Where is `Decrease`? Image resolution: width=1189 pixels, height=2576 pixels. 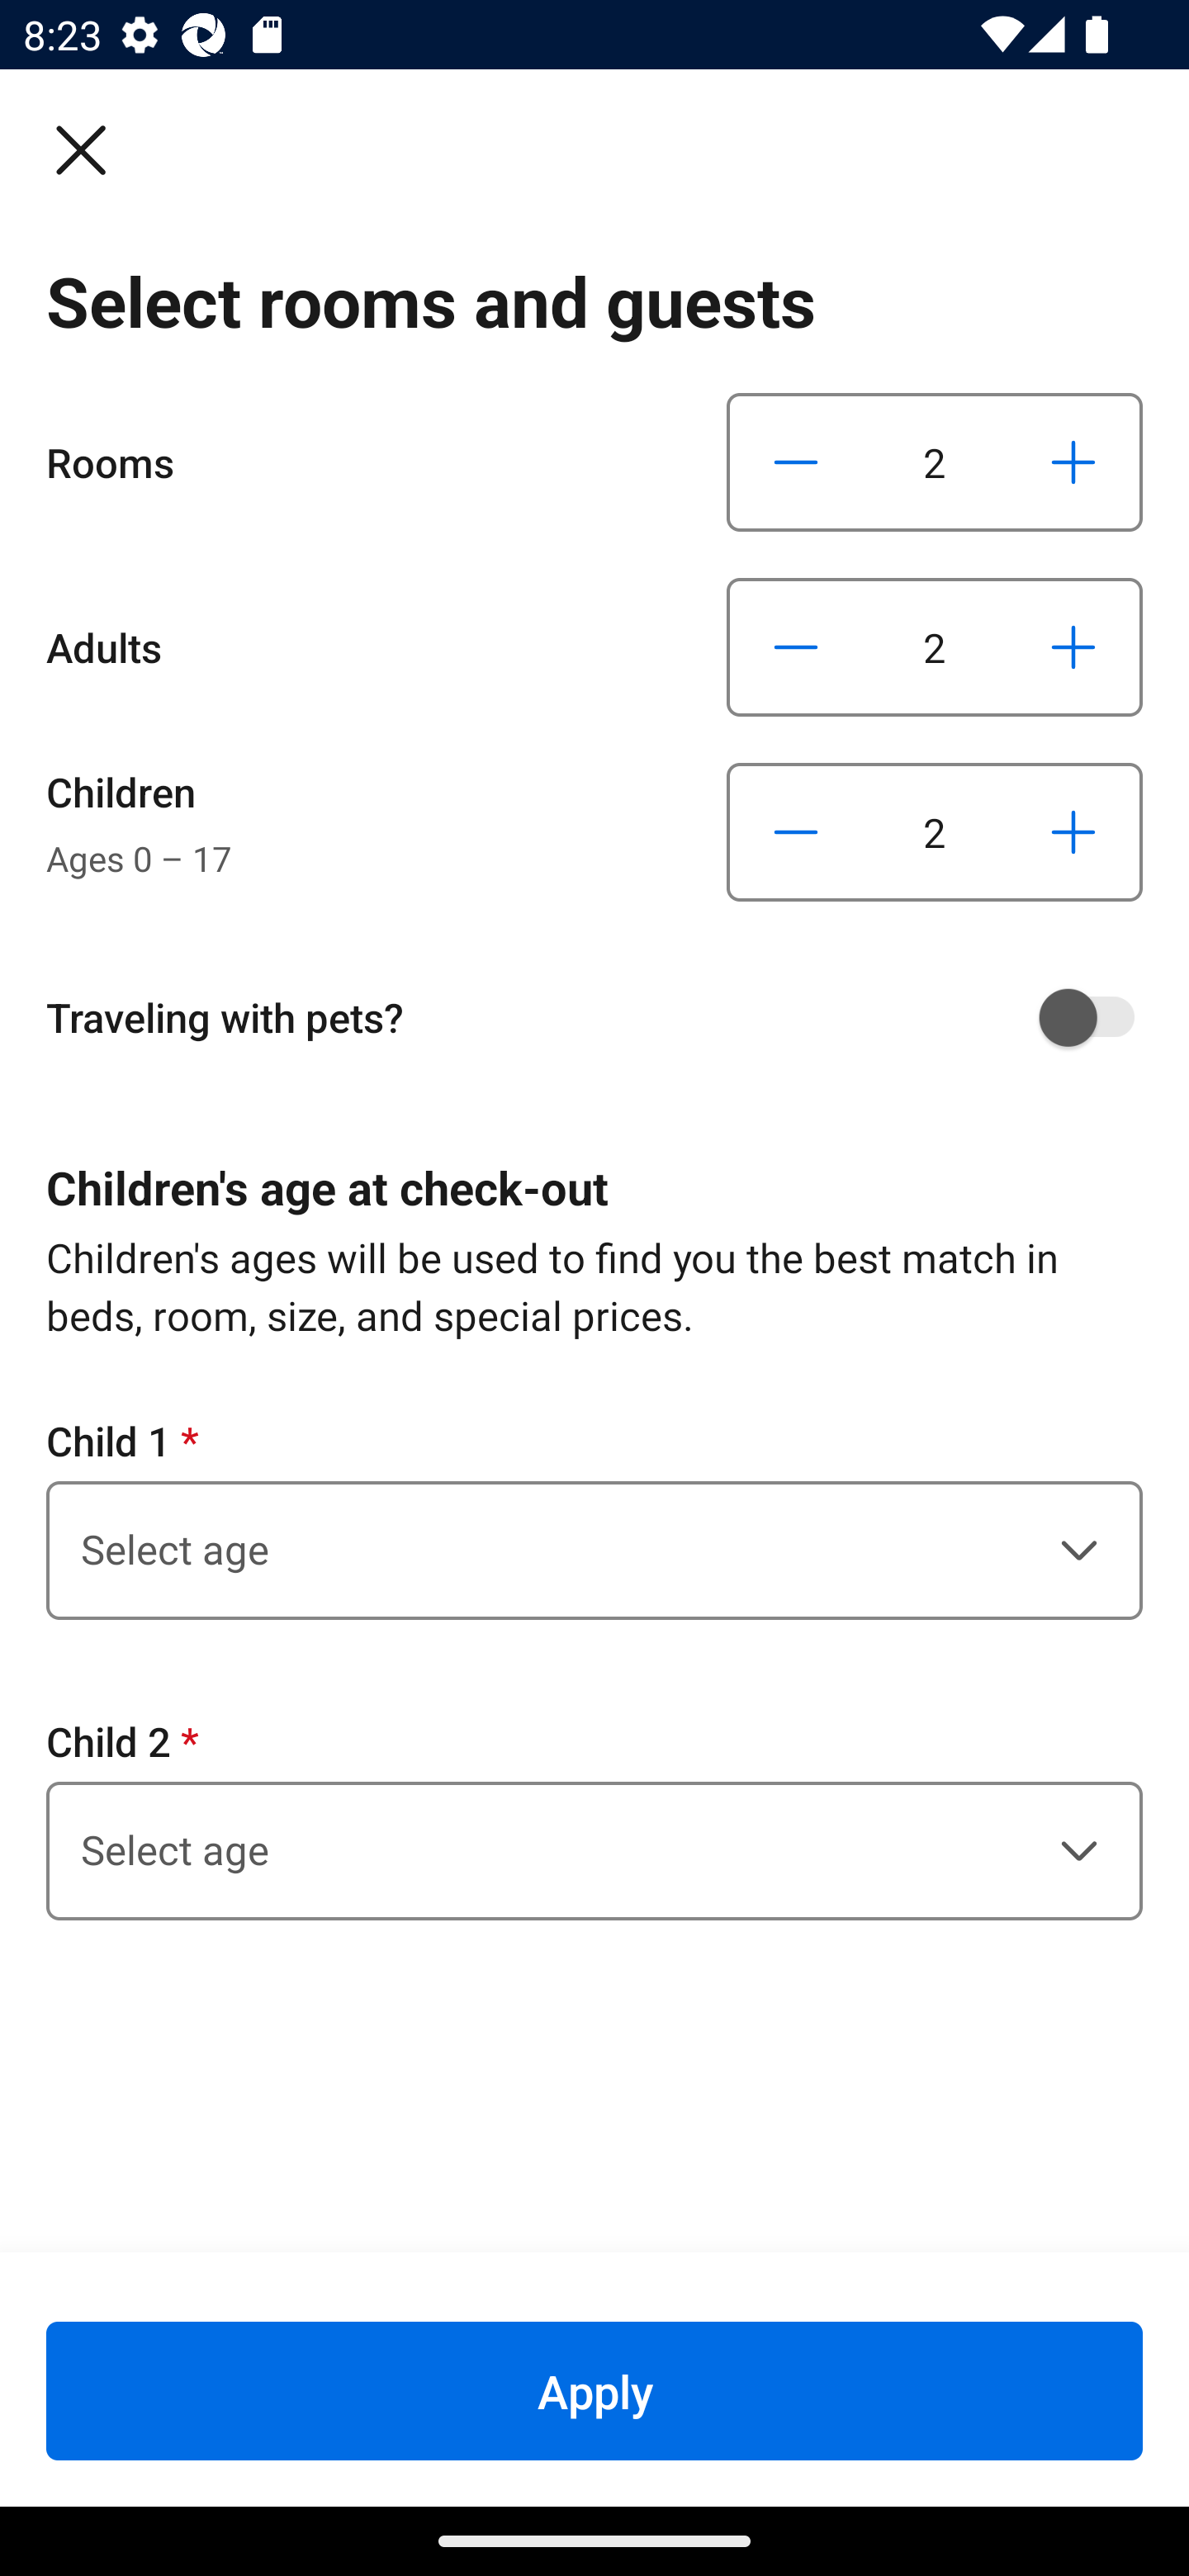 Decrease is located at coordinates (796, 462).